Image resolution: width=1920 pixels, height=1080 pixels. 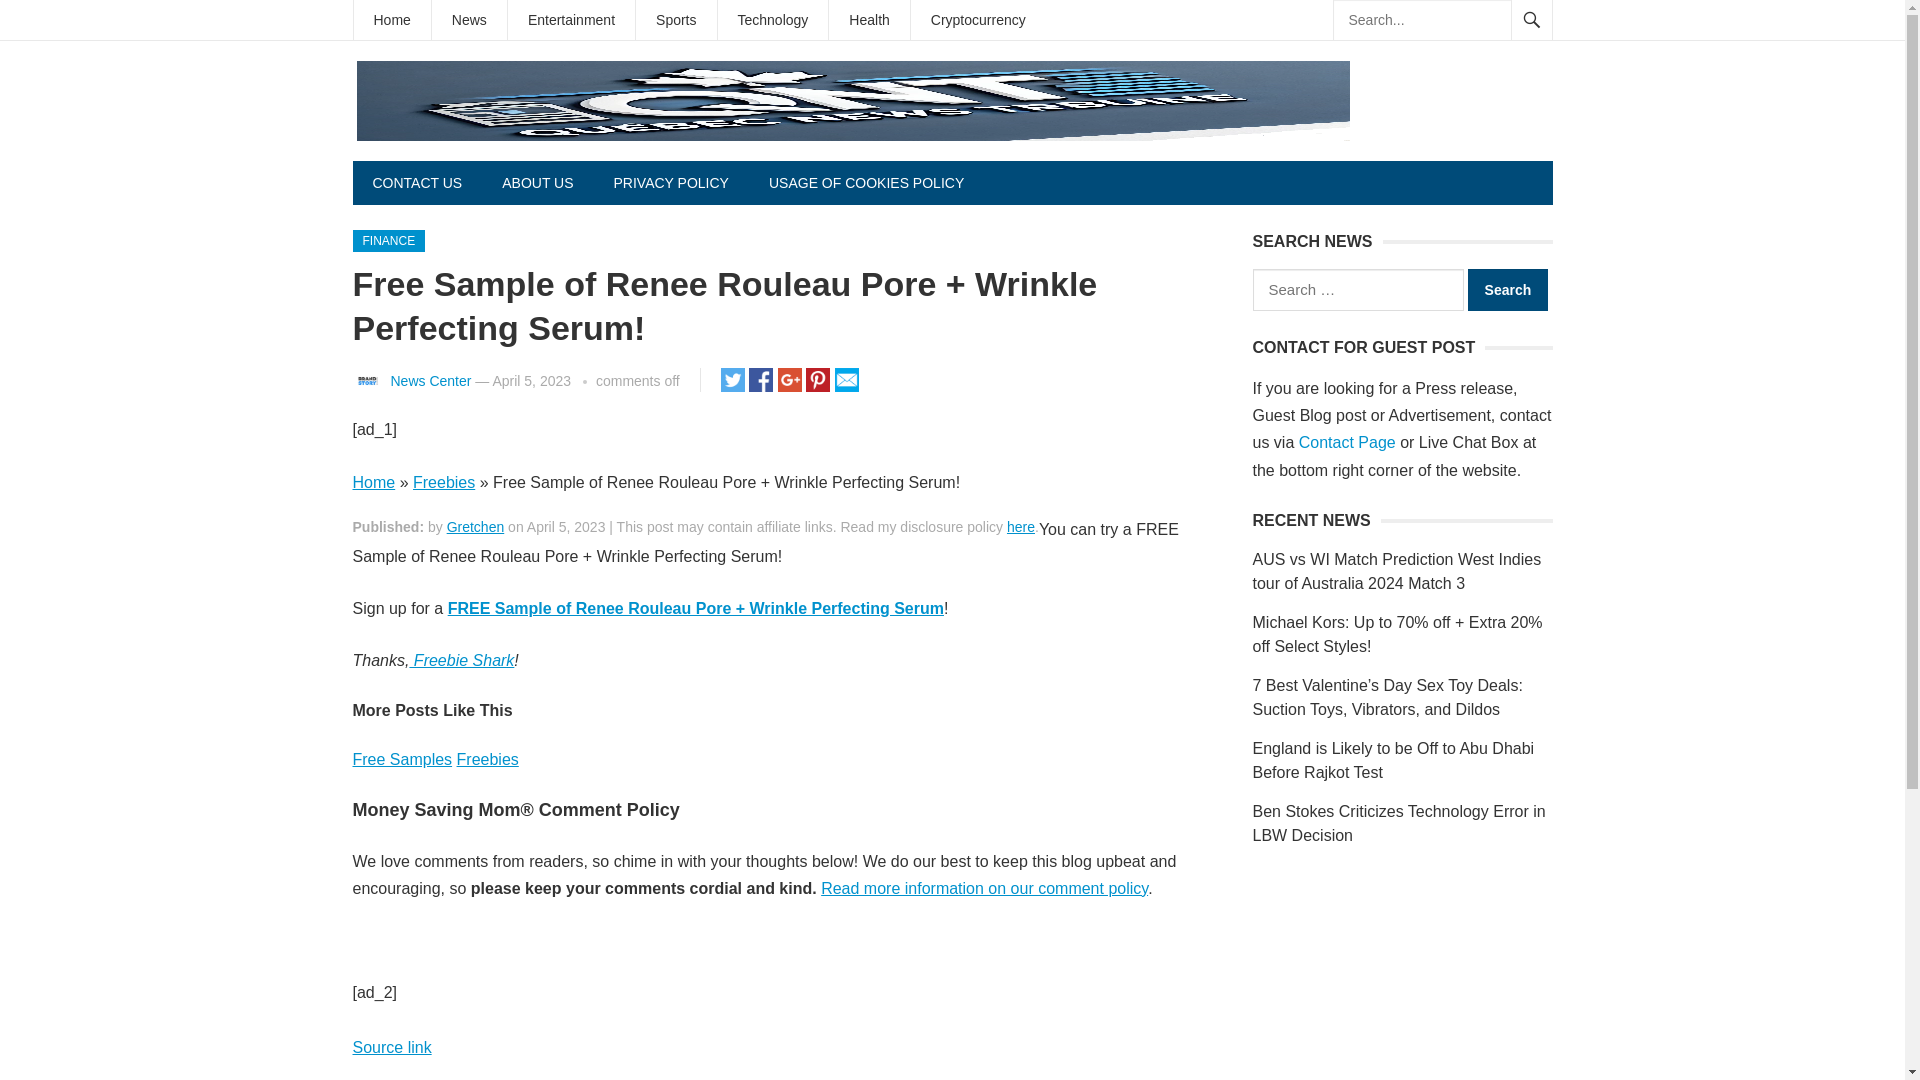 I want to click on Search, so click(x=1508, y=290).